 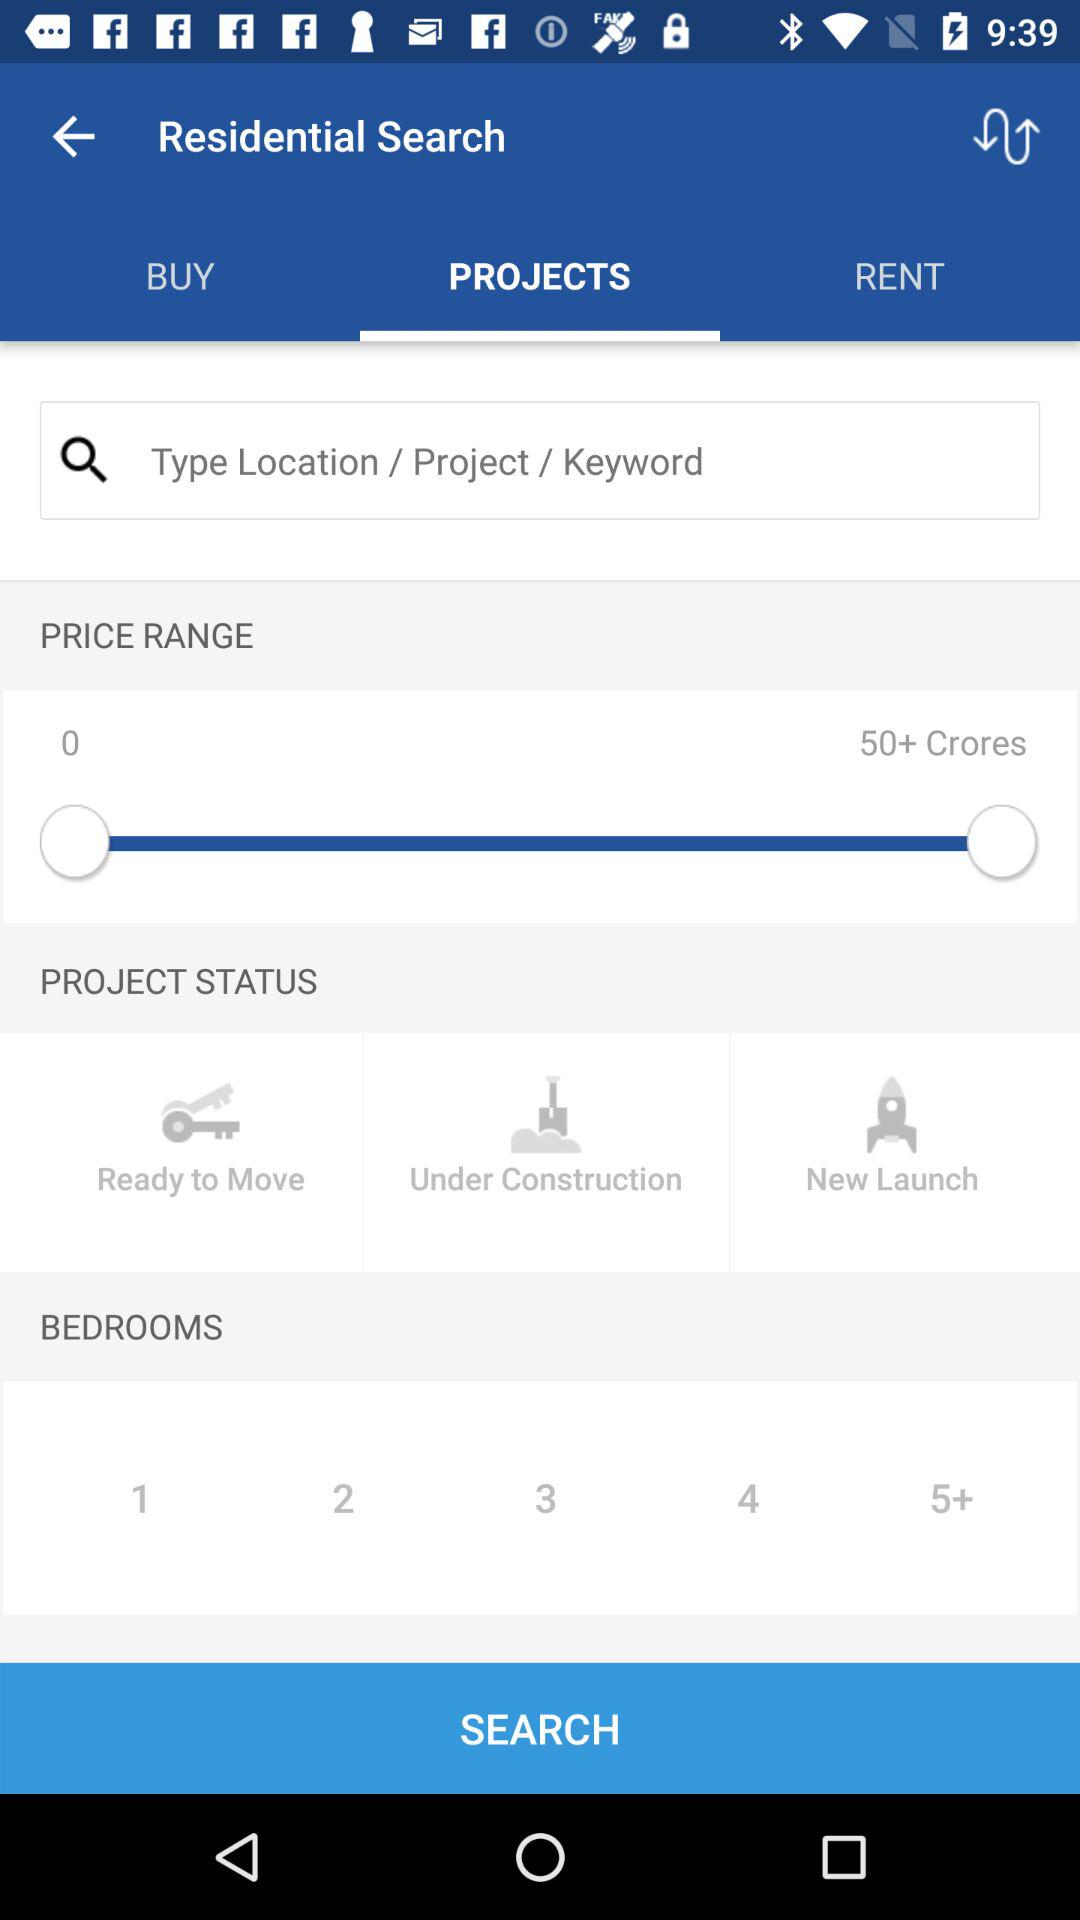 What do you see at coordinates (578, 460) in the screenshot?
I see `click on the right side of search icon` at bounding box center [578, 460].